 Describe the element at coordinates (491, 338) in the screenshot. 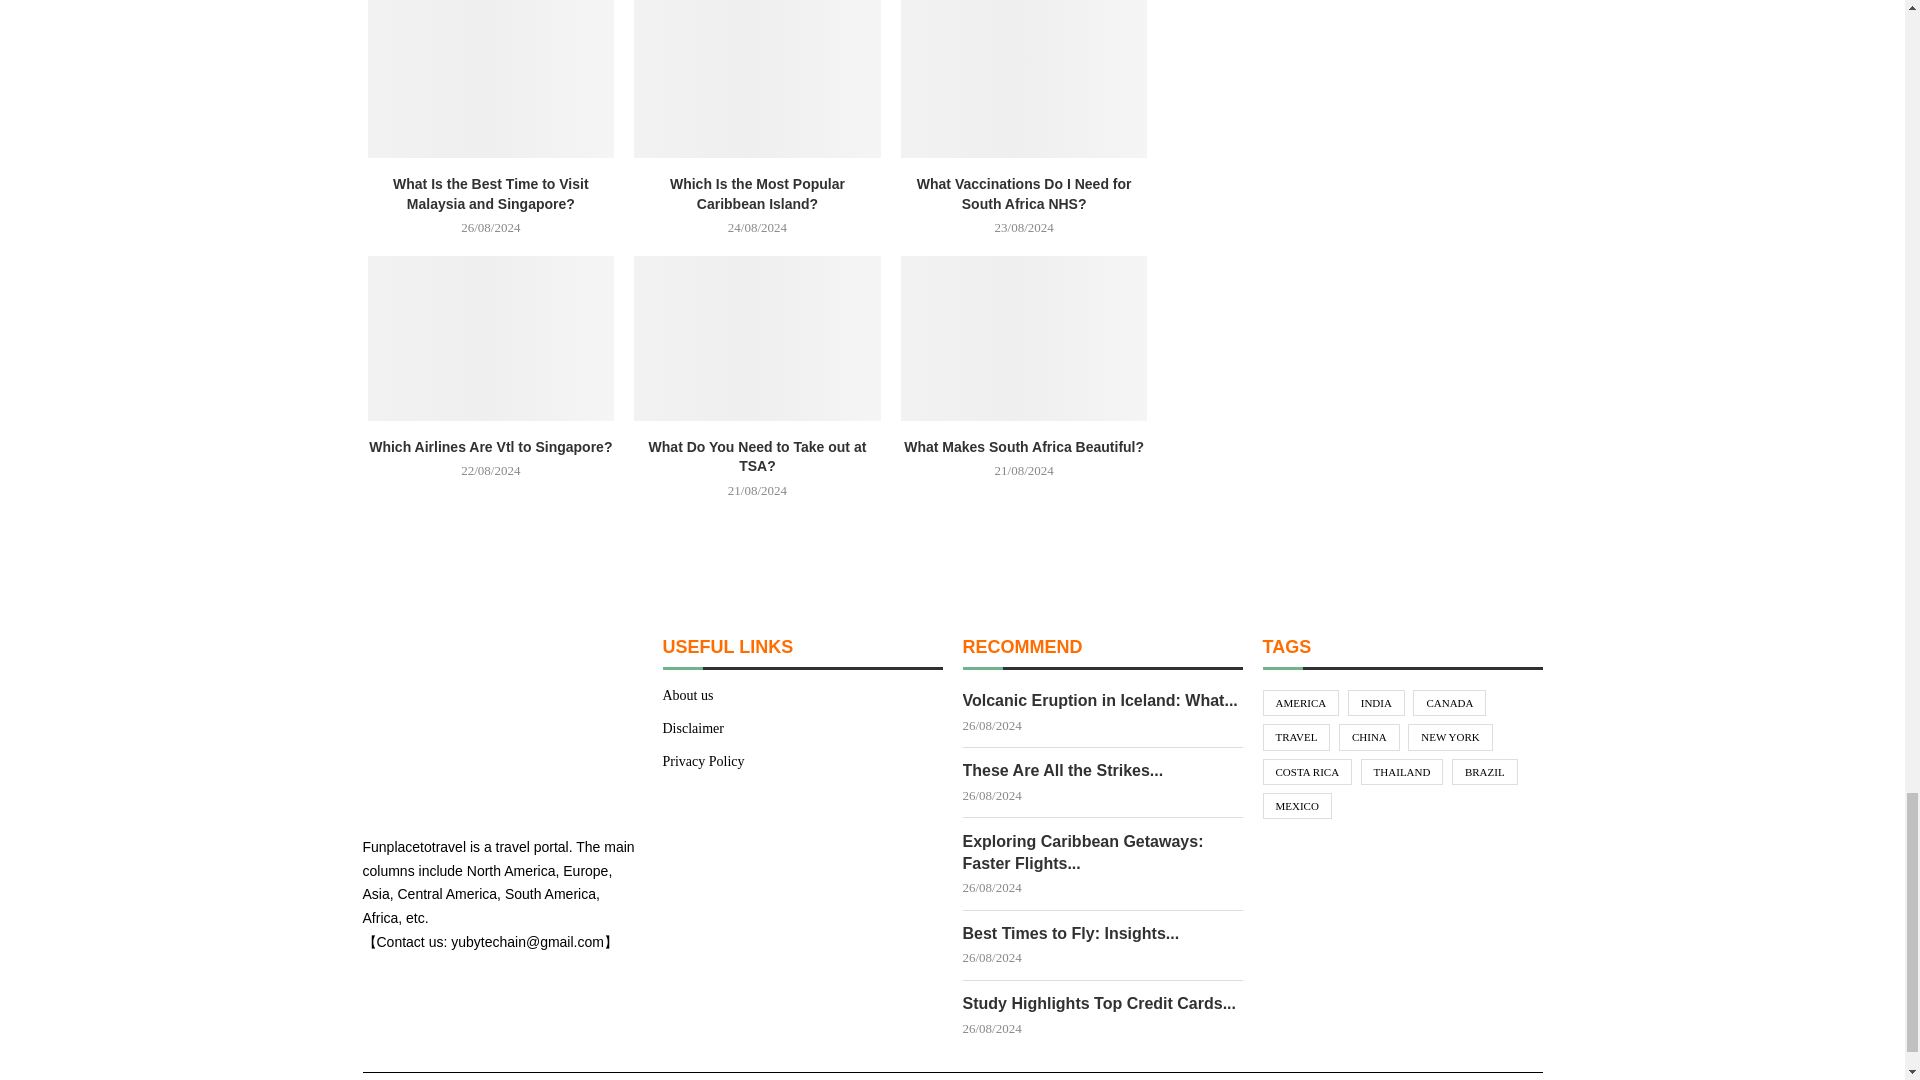

I see `Which Airlines Are Vtl to Singapore?` at that location.